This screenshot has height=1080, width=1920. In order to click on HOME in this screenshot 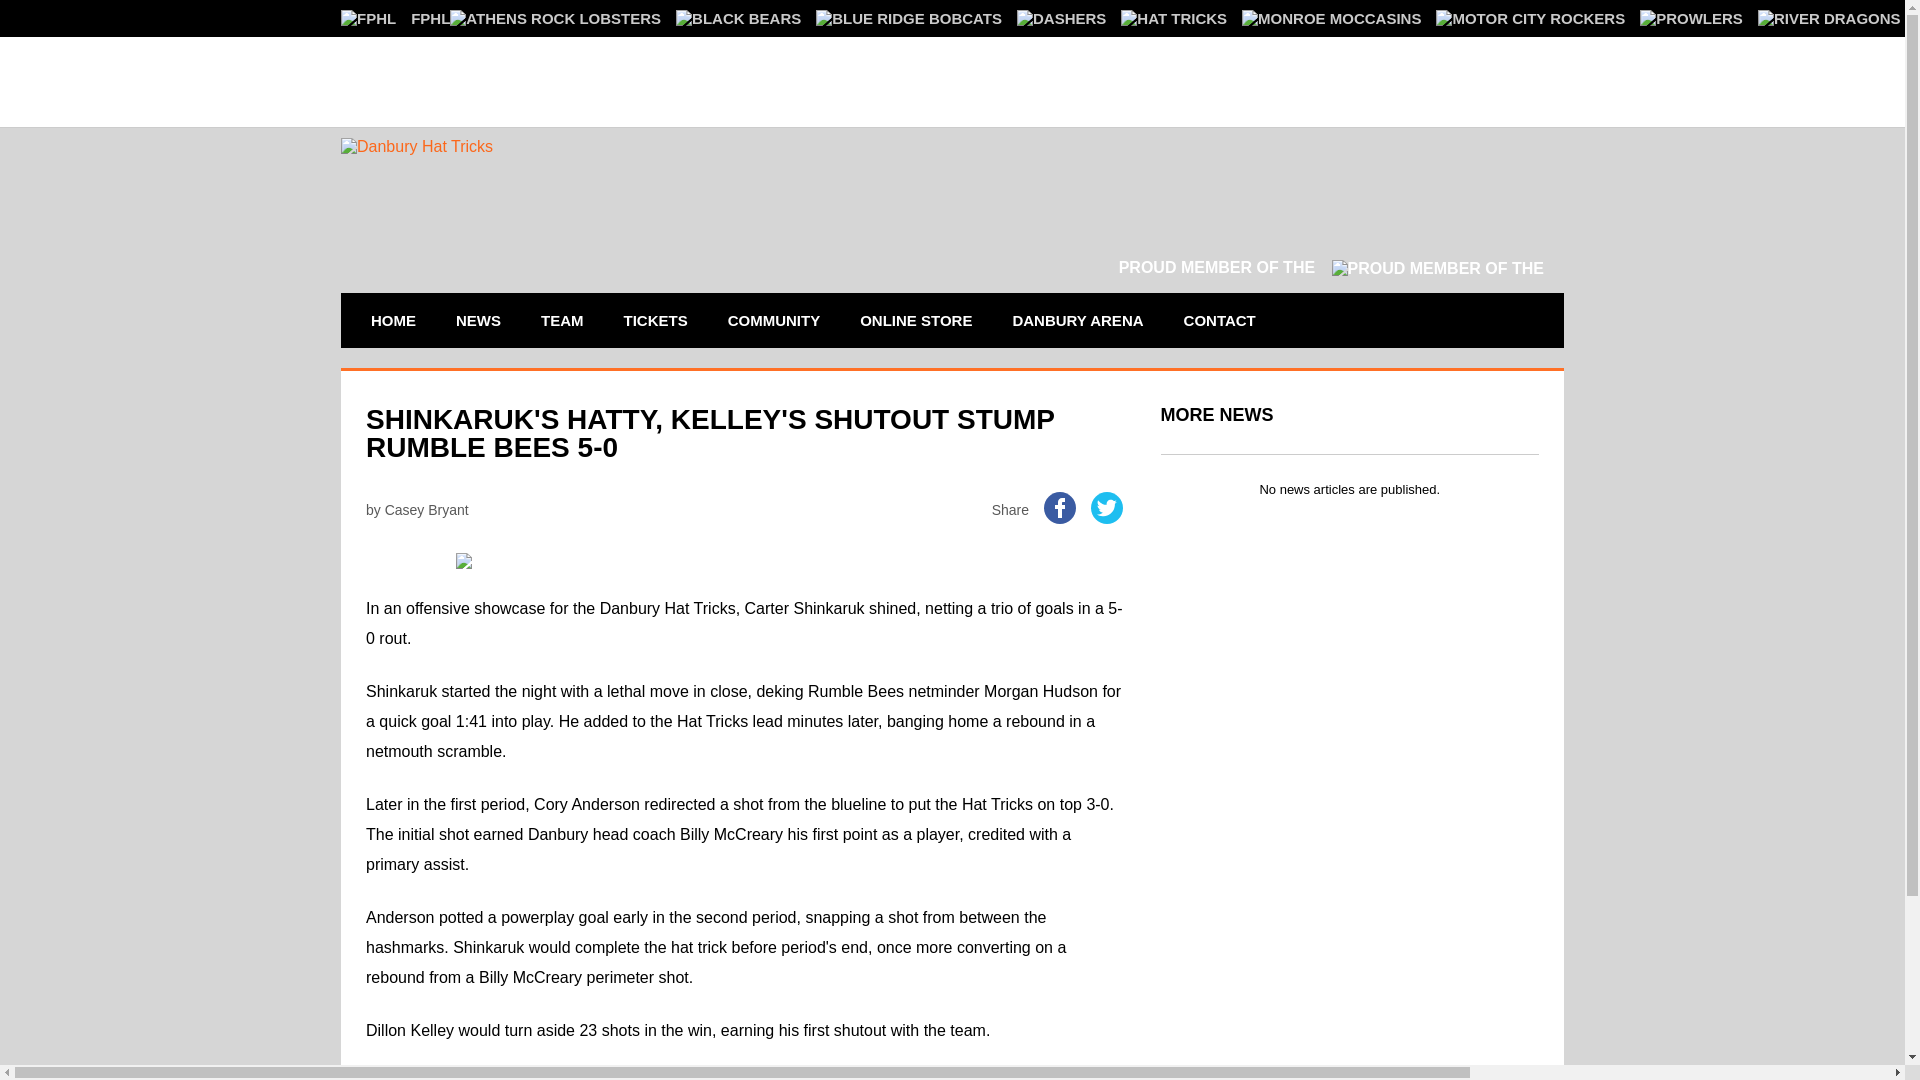, I will do `click(392, 320)`.